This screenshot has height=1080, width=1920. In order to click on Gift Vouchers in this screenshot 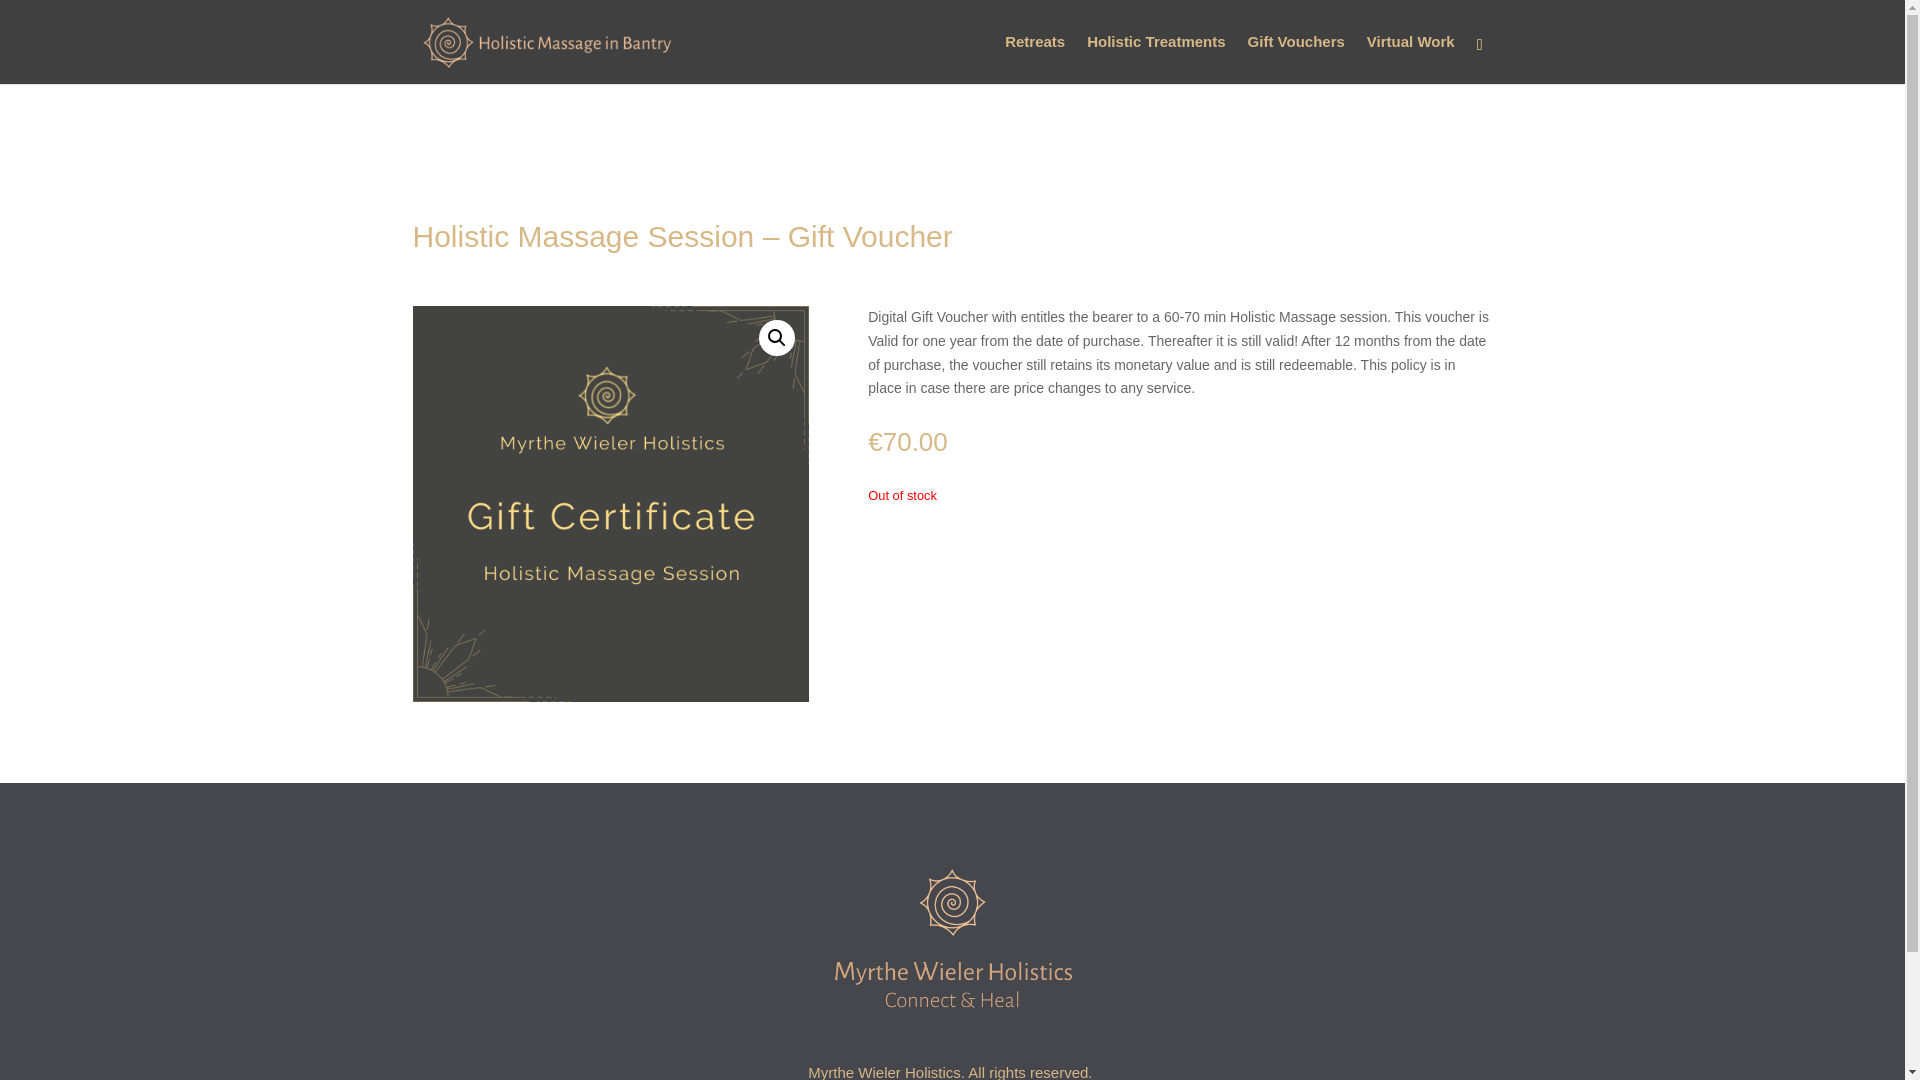, I will do `click(1296, 59)`.